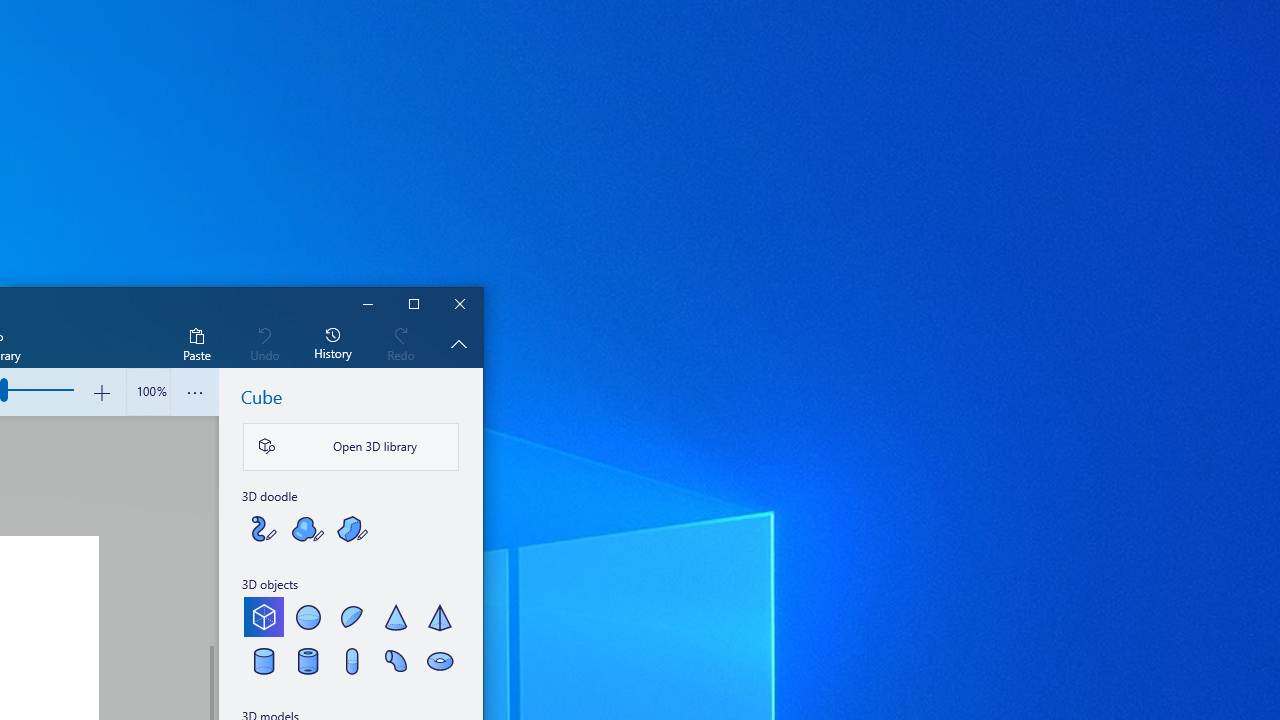 The width and height of the screenshot is (1280, 720). What do you see at coordinates (439, 616) in the screenshot?
I see `Pyramid` at bounding box center [439, 616].